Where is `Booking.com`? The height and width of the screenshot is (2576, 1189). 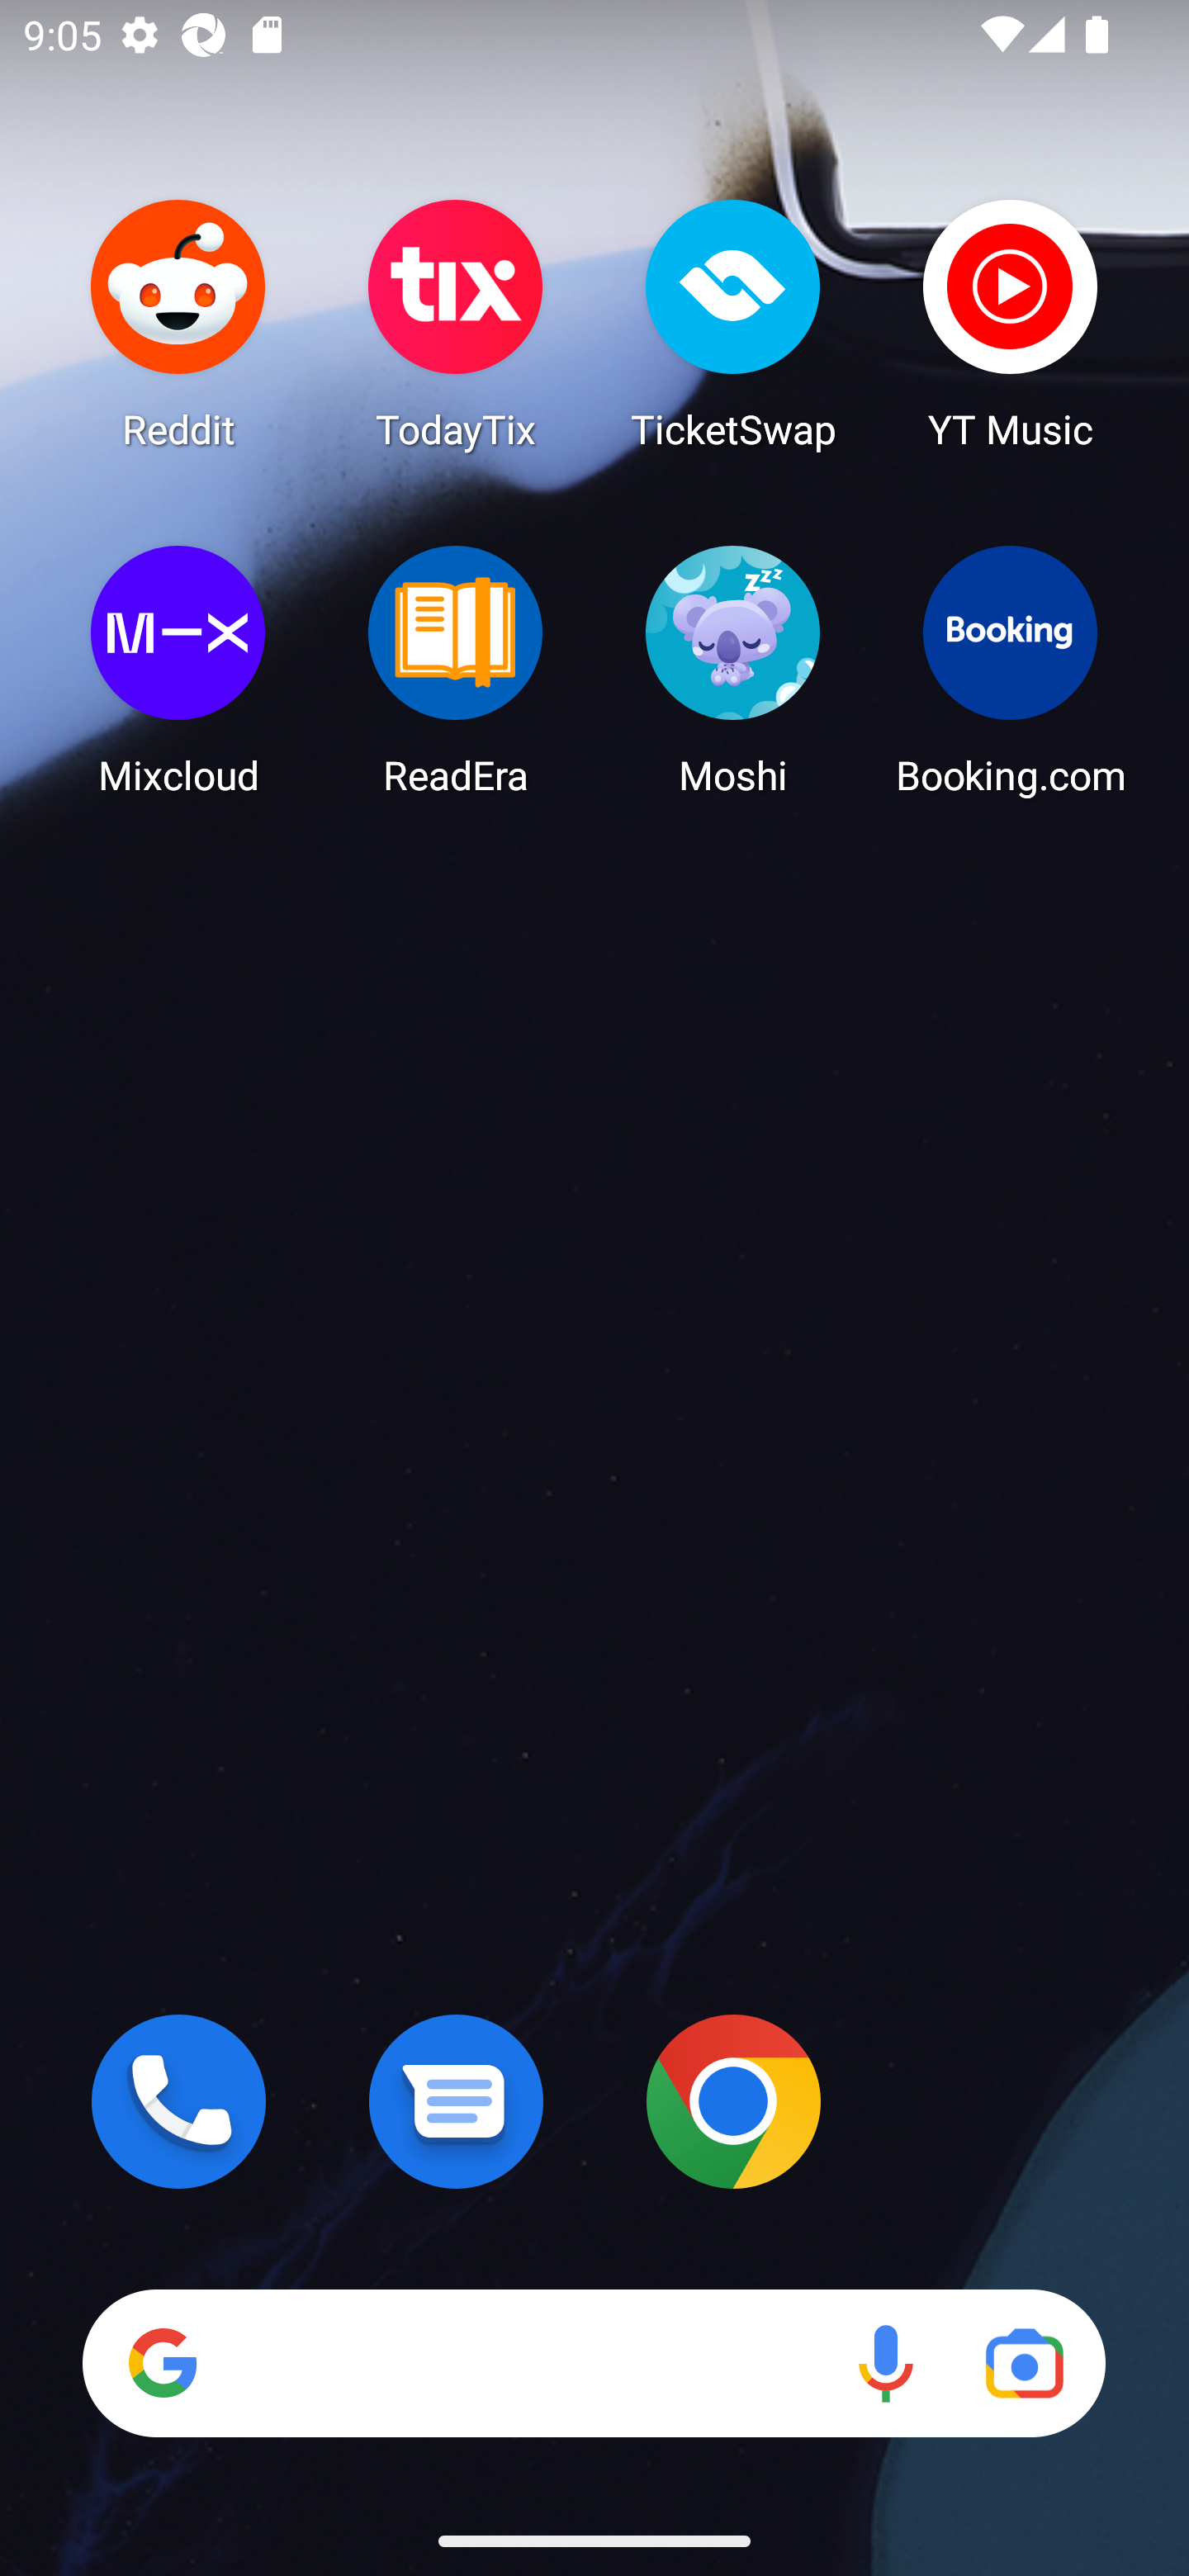
Booking.com is located at coordinates (1011, 670).